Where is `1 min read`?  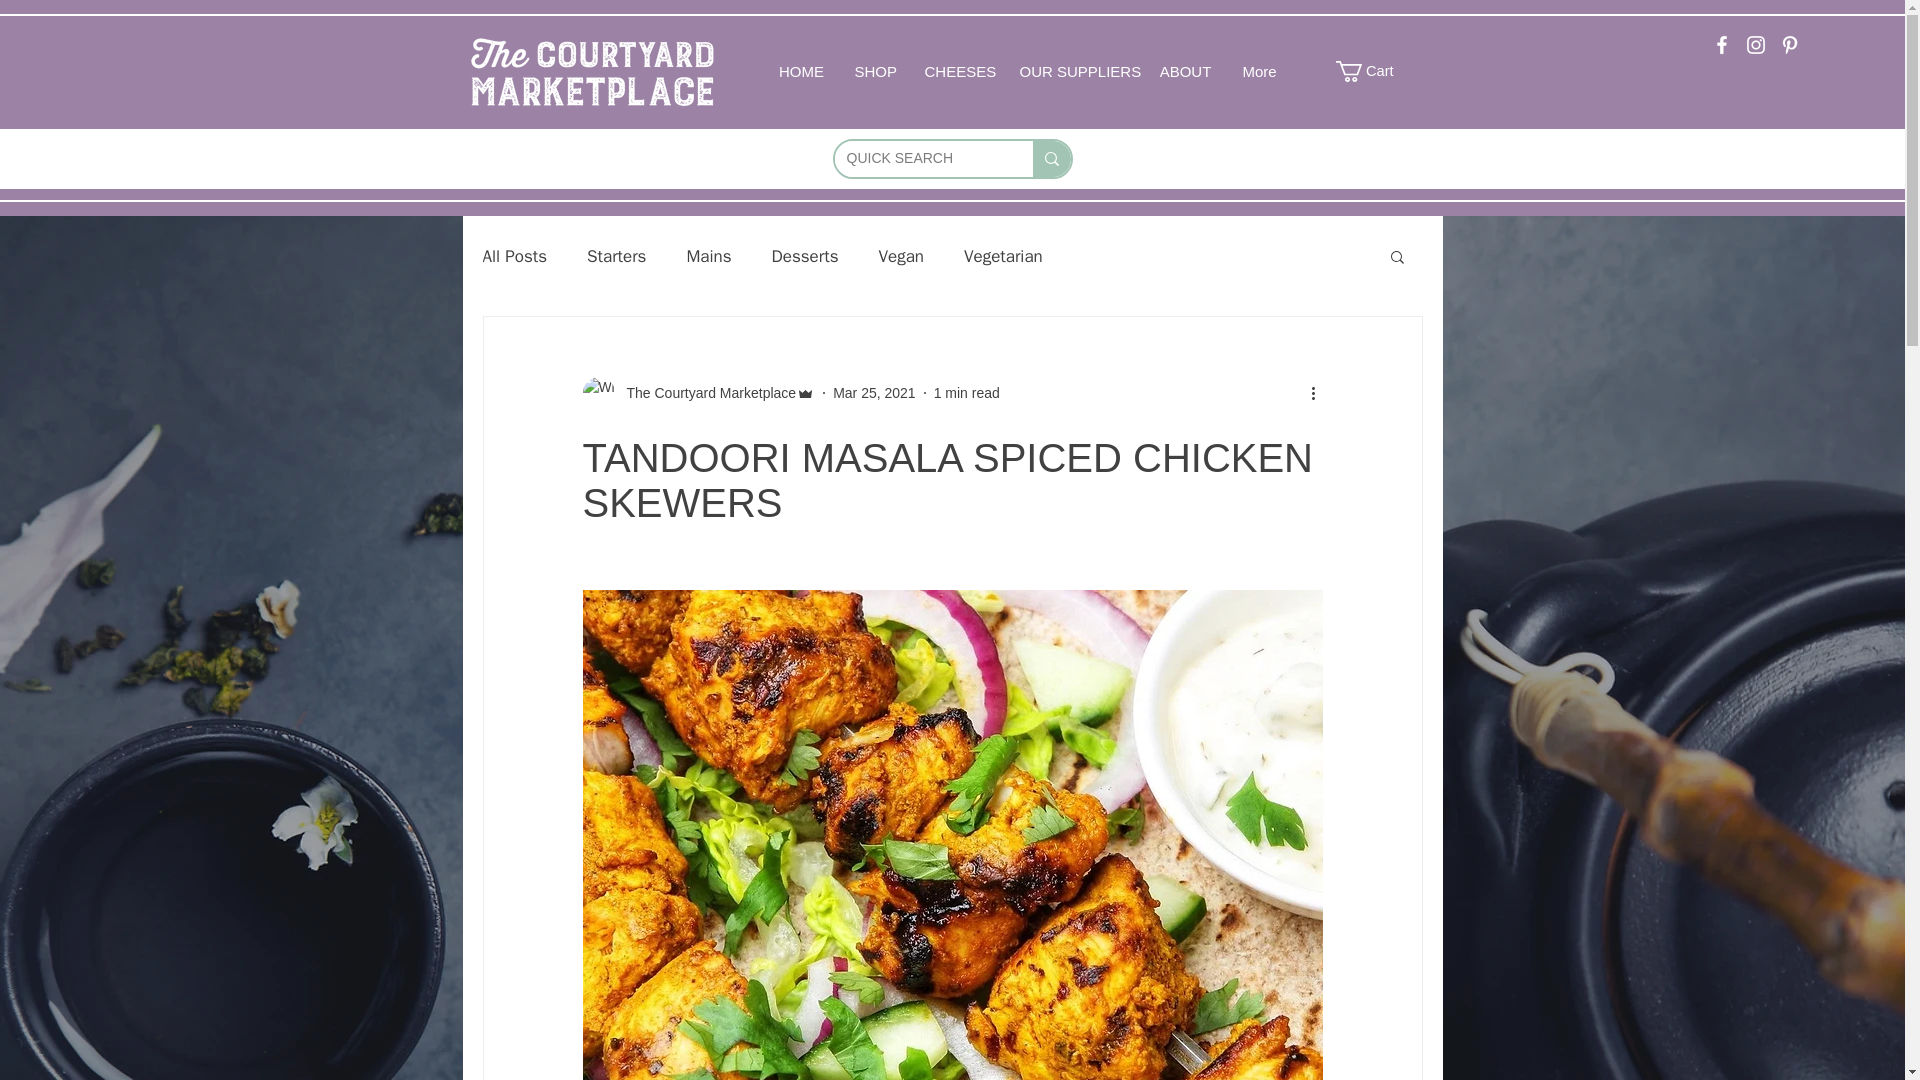
1 min read is located at coordinates (966, 392).